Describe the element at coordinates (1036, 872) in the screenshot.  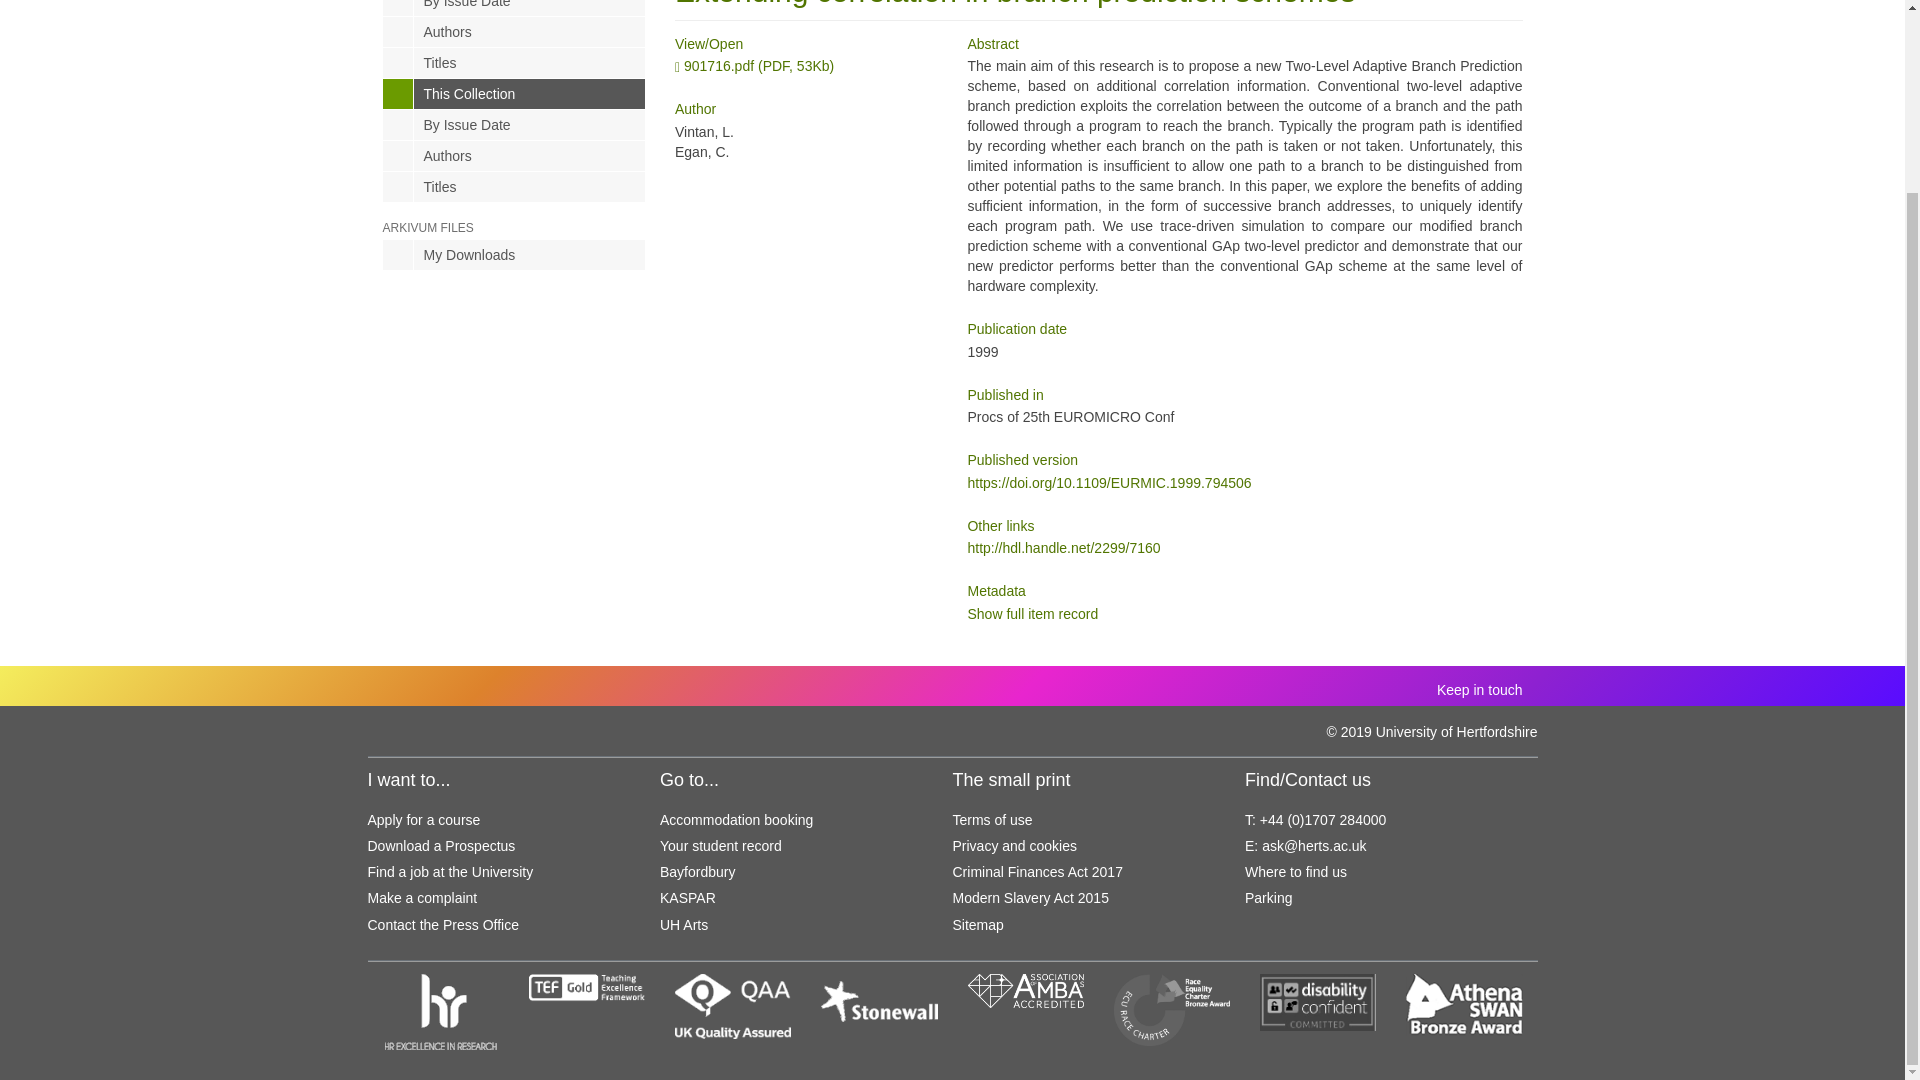
I see `Criminal Finances Act 2017` at that location.